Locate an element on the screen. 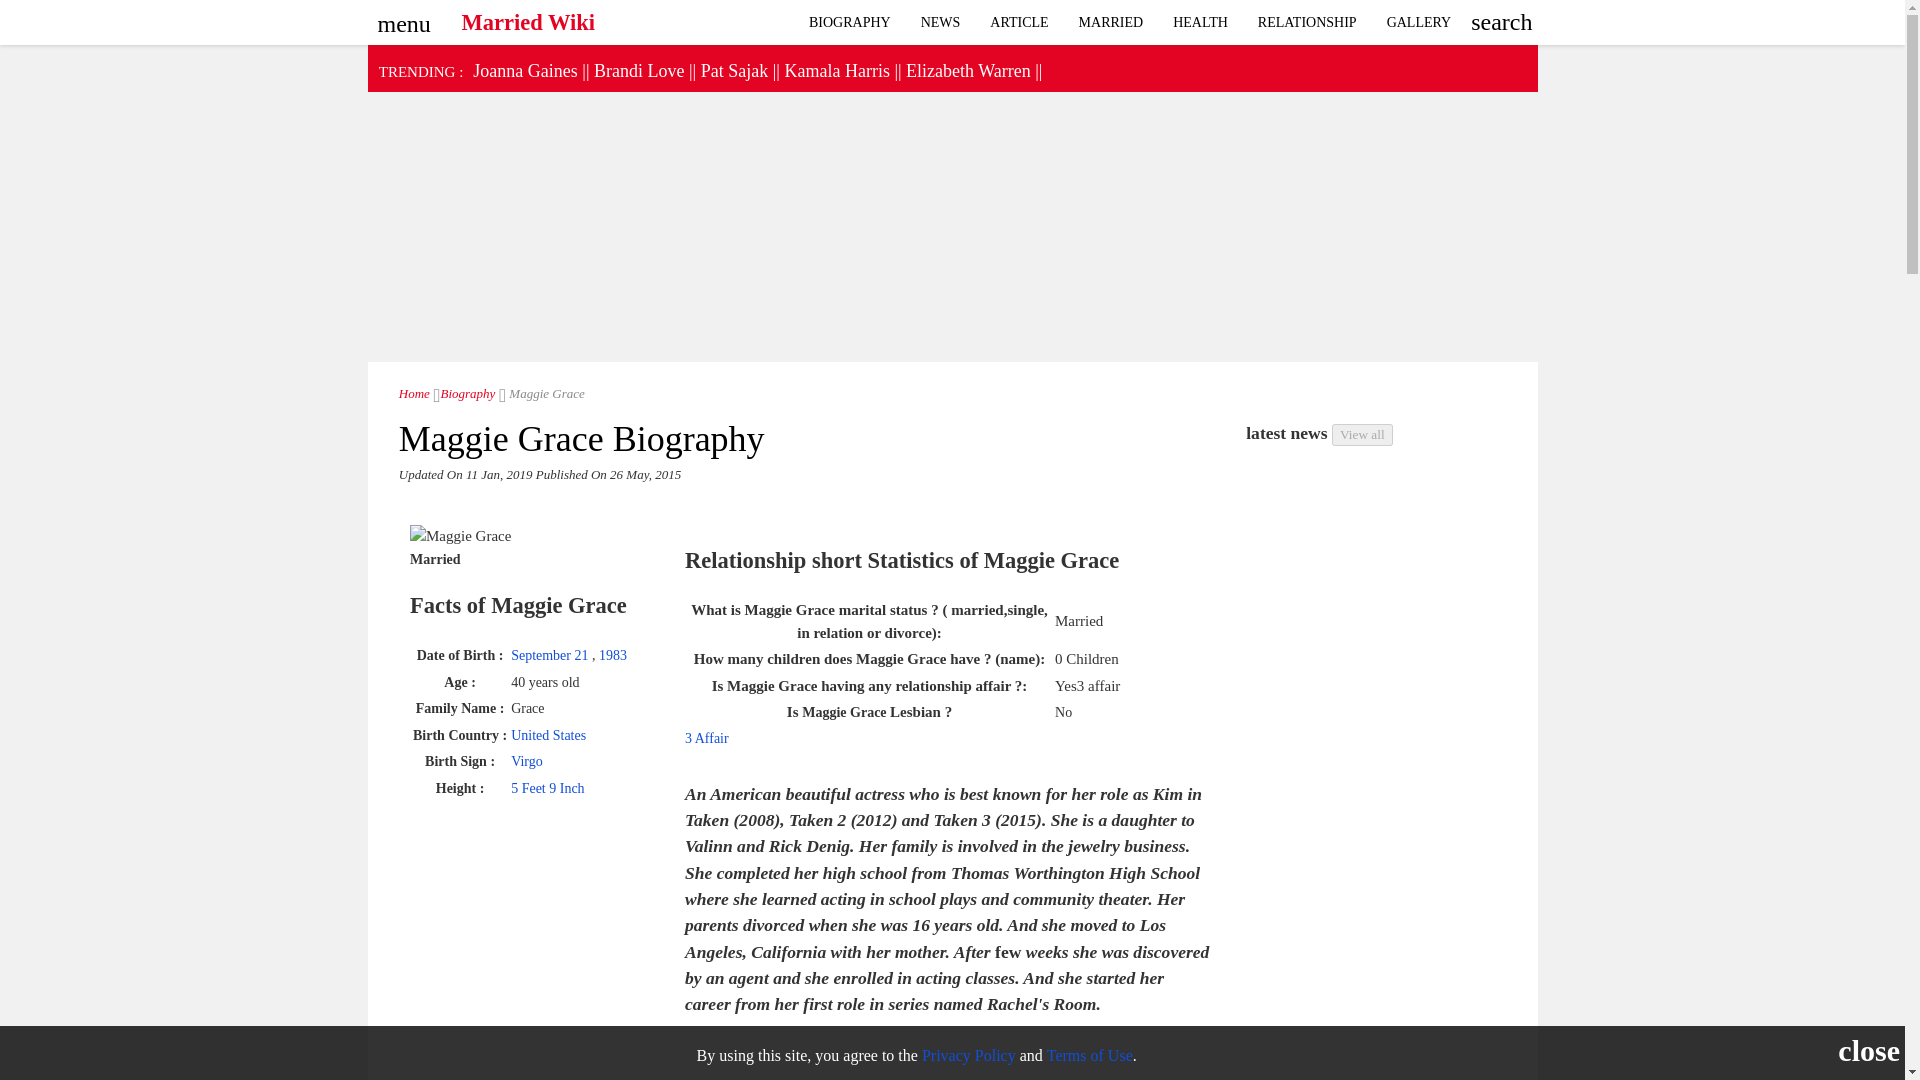  September 21 is located at coordinates (550, 656).